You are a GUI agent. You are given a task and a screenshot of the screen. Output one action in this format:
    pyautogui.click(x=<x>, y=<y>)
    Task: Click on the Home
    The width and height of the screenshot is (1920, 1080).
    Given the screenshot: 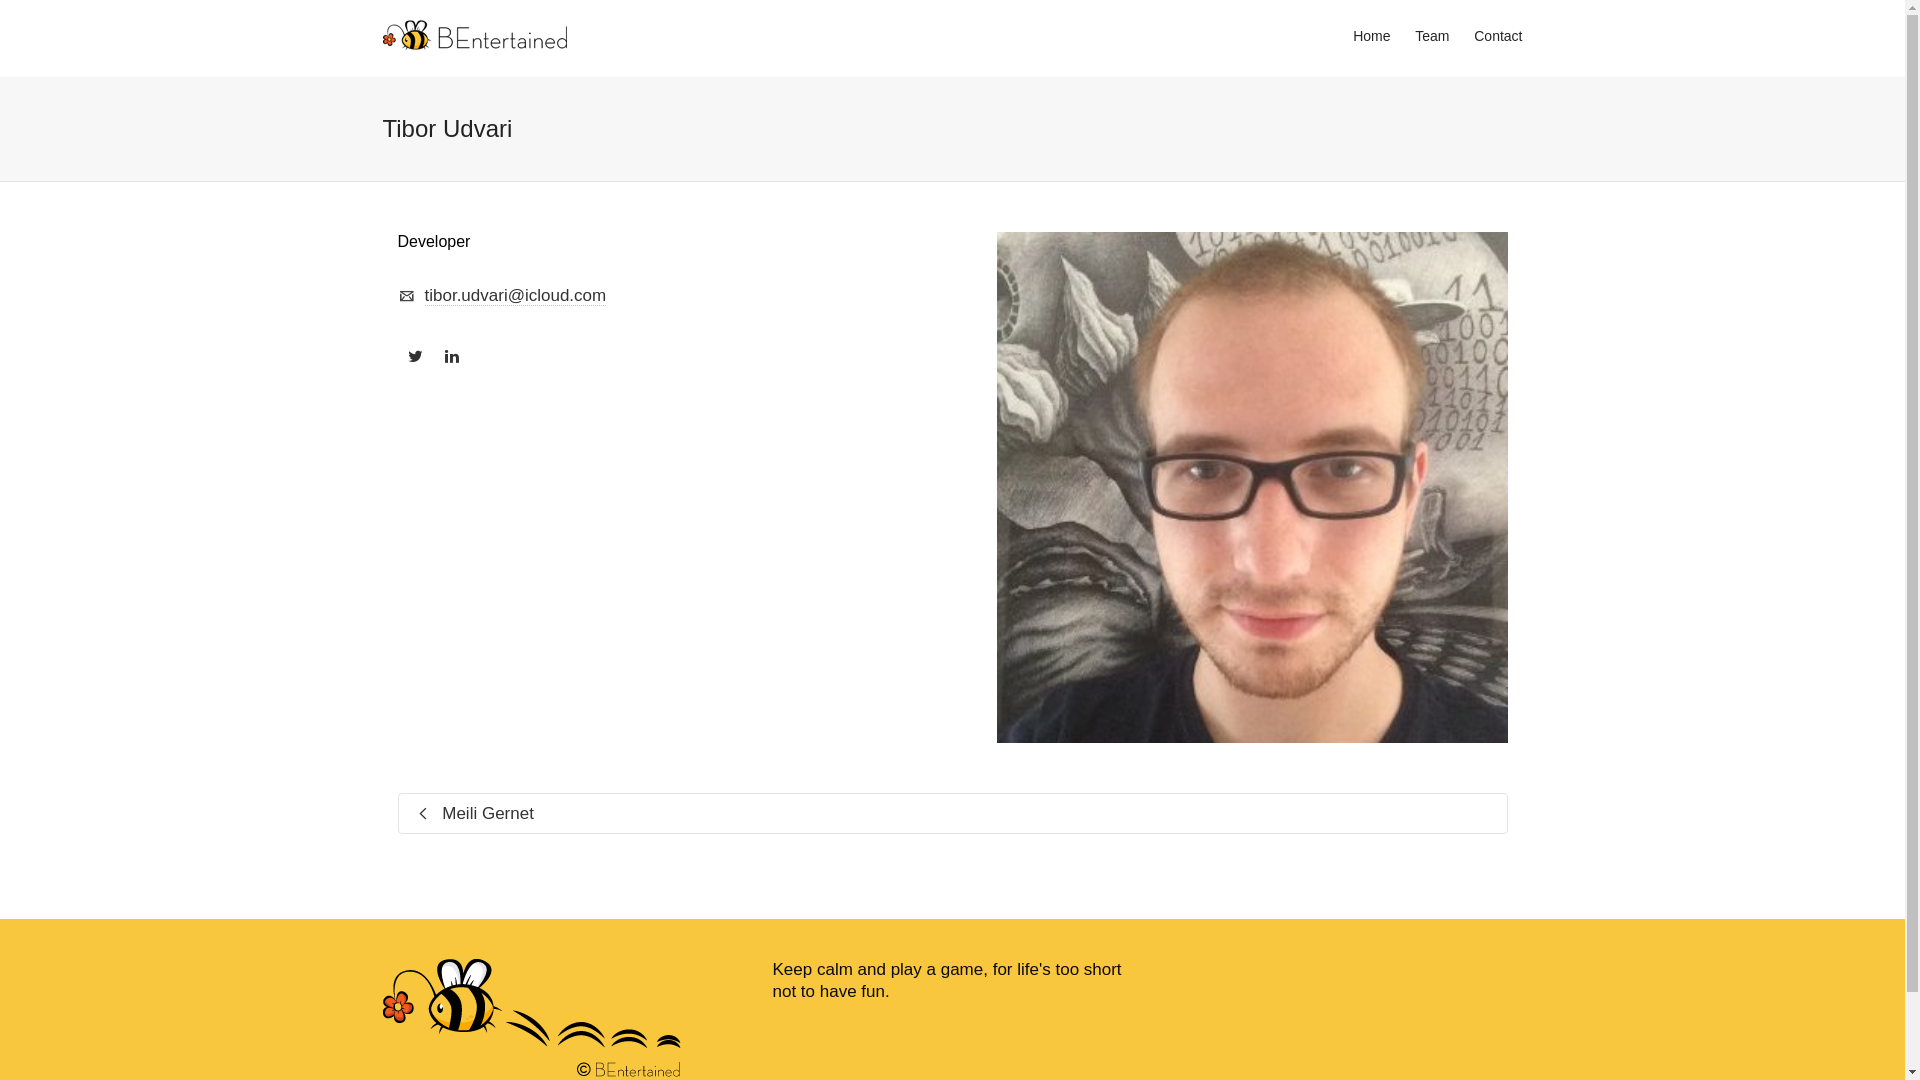 What is the action you would take?
    pyautogui.click(x=1372, y=37)
    